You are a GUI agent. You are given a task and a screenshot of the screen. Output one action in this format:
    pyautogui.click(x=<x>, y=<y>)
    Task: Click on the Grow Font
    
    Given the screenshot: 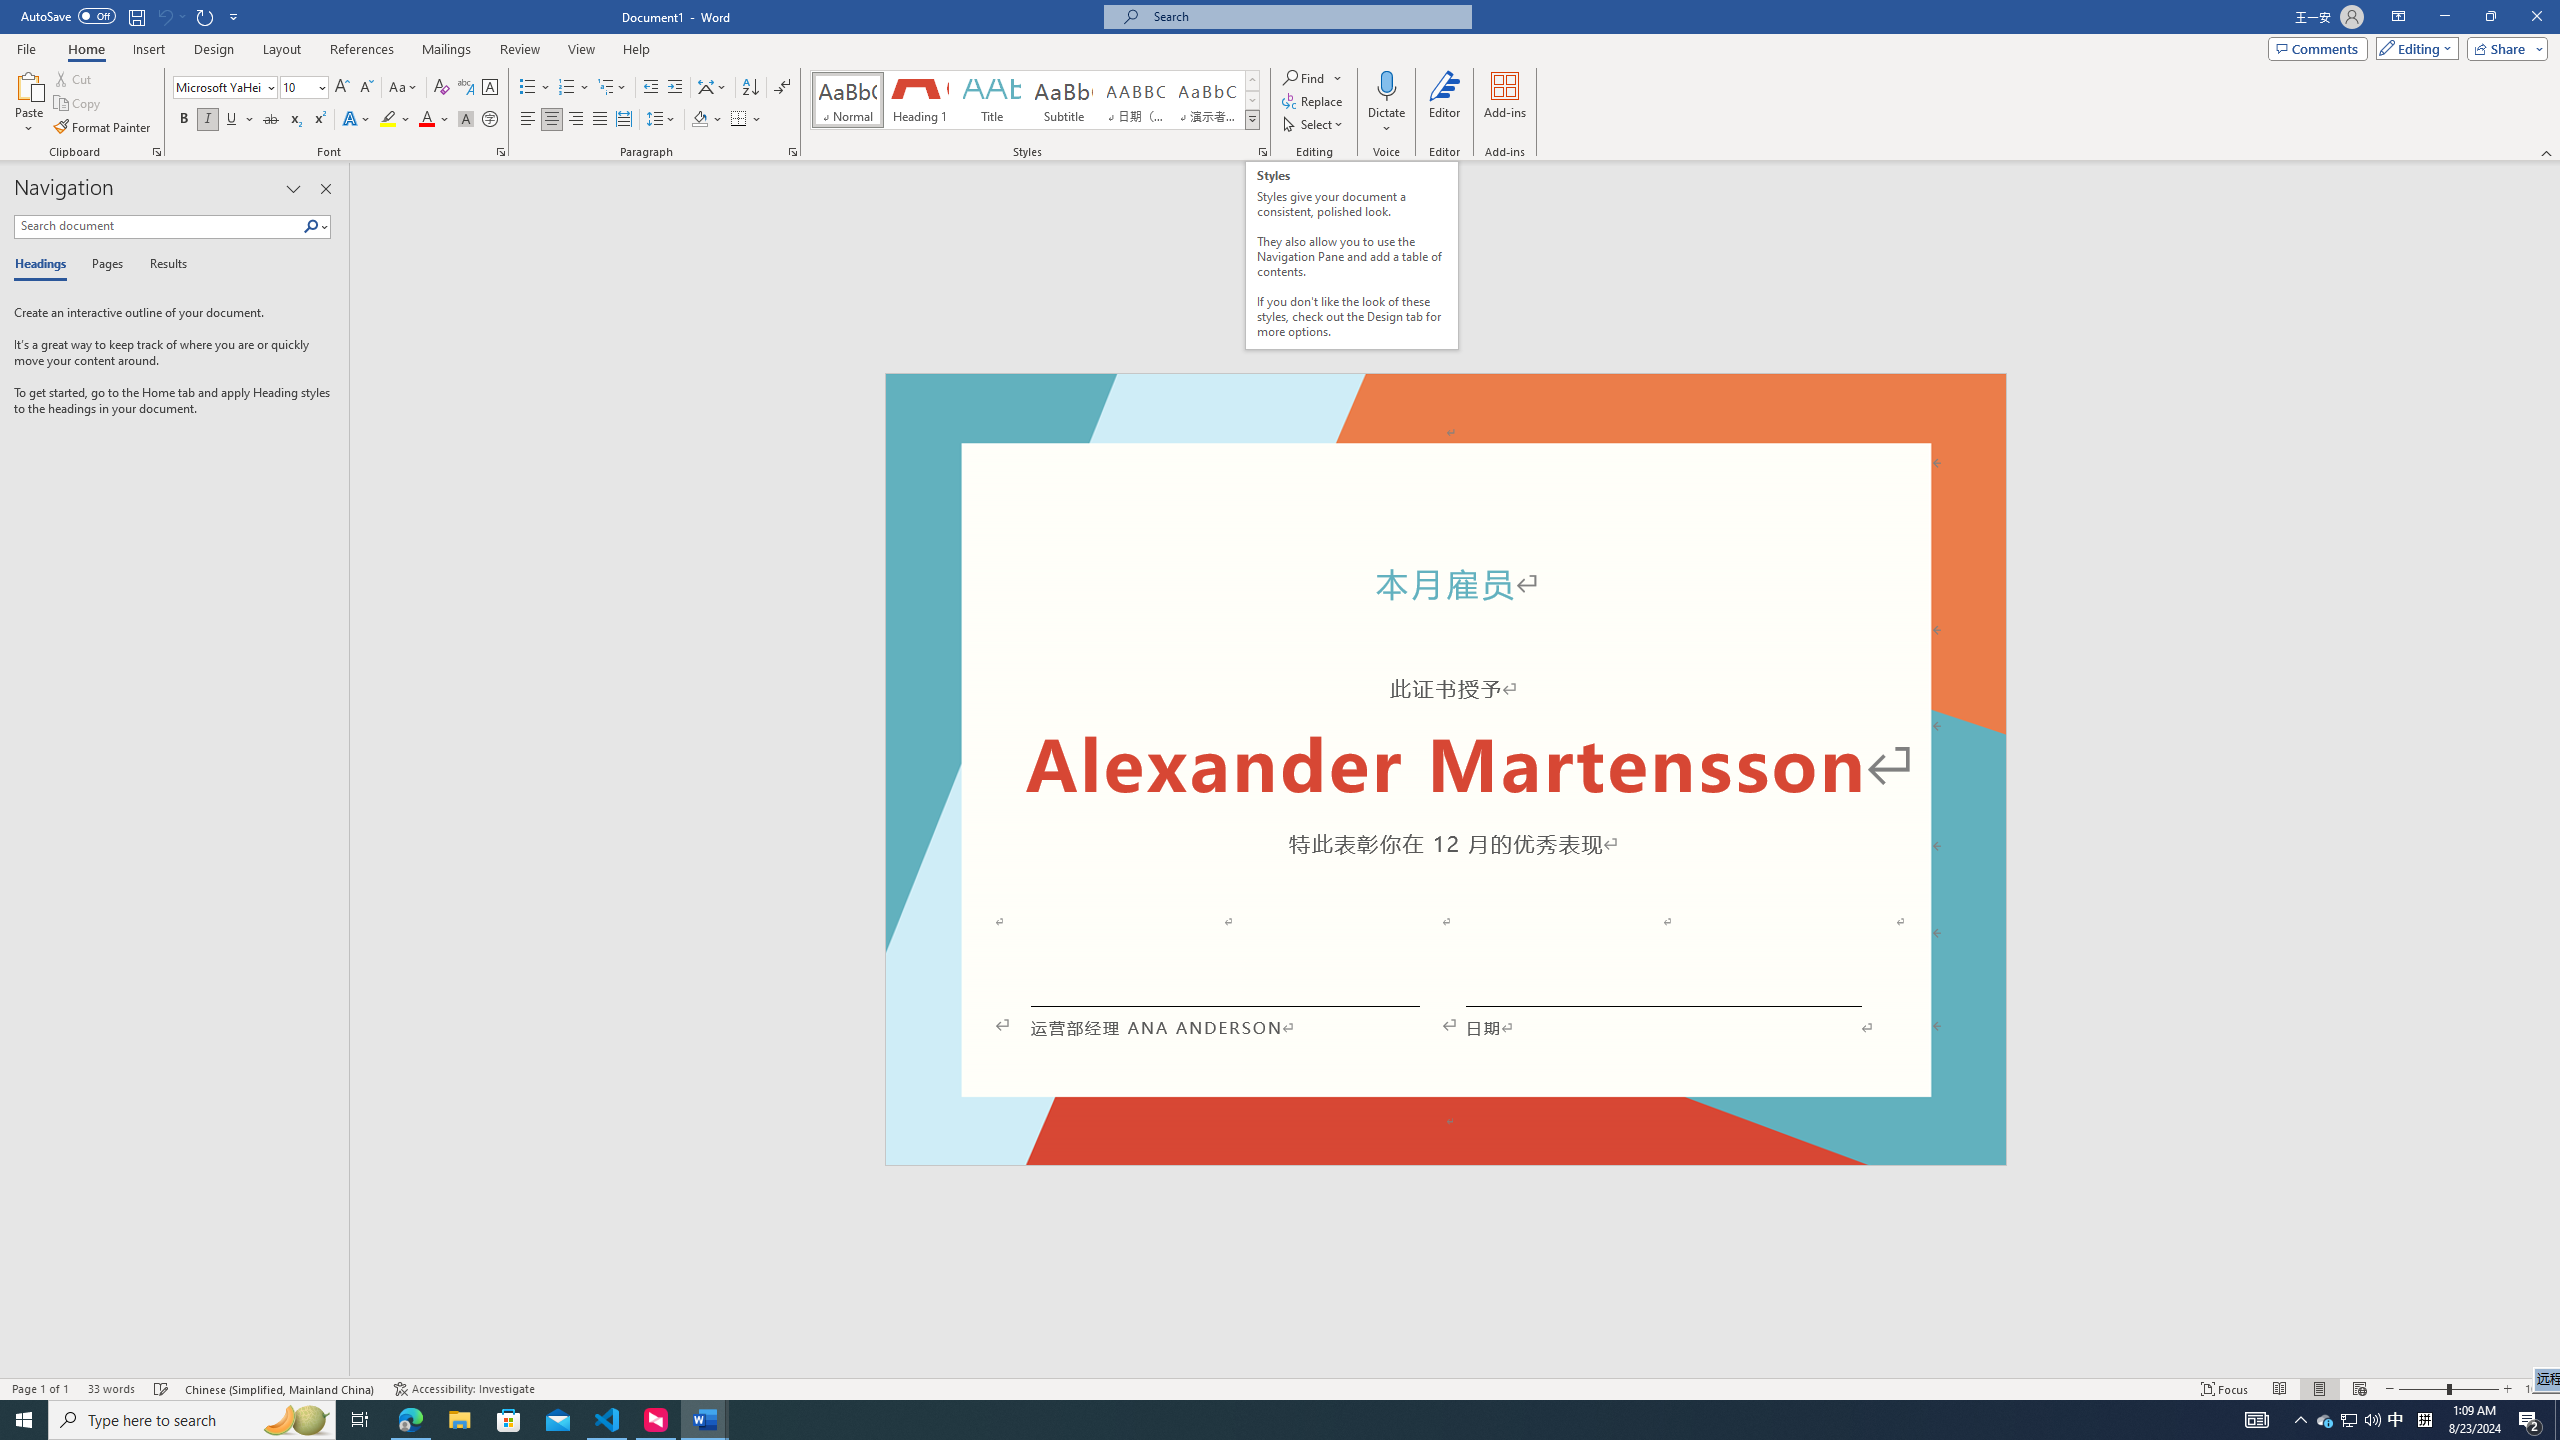 What is the action you would take?
    pyautogui.click(x=342, y=88)
    